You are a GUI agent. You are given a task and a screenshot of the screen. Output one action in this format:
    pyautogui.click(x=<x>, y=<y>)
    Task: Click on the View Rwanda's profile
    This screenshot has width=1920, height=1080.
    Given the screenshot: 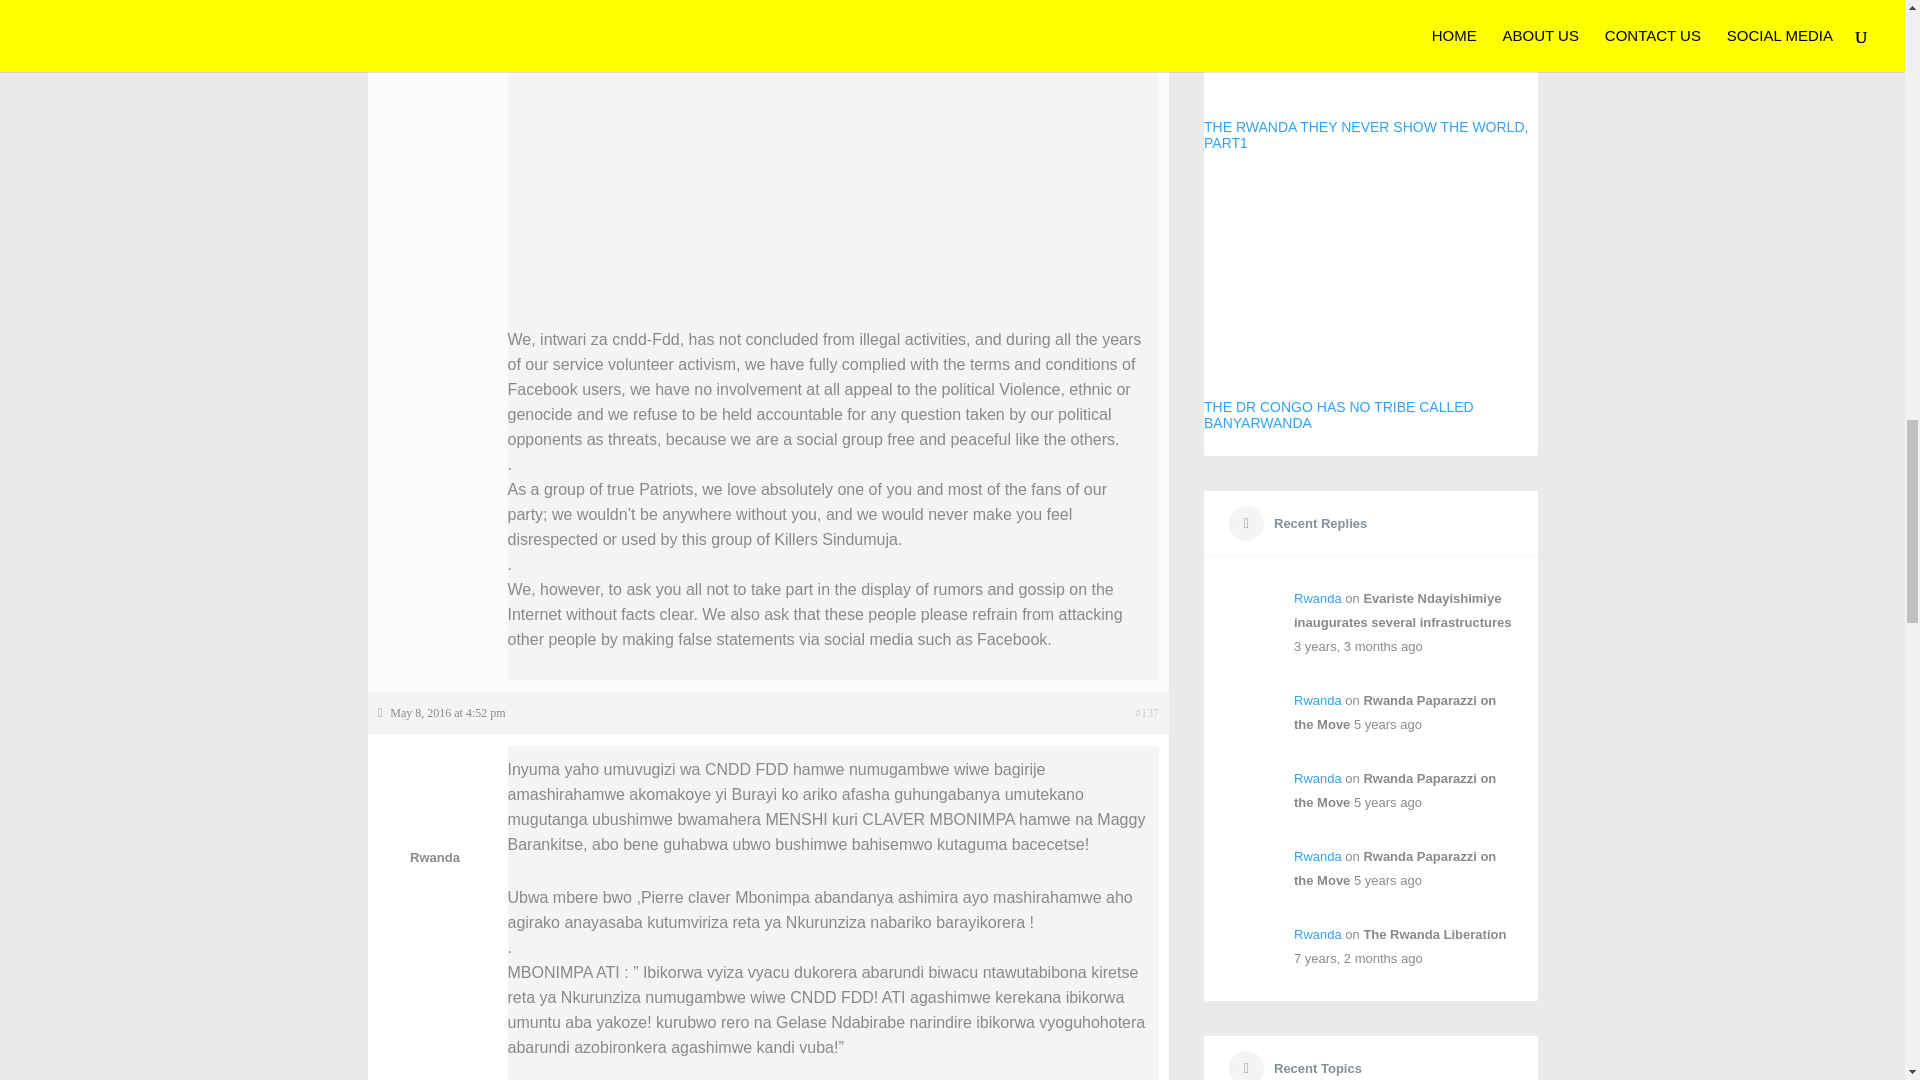 What is the action you would take?
    pyautogui.click(x=1318, y=856)
    